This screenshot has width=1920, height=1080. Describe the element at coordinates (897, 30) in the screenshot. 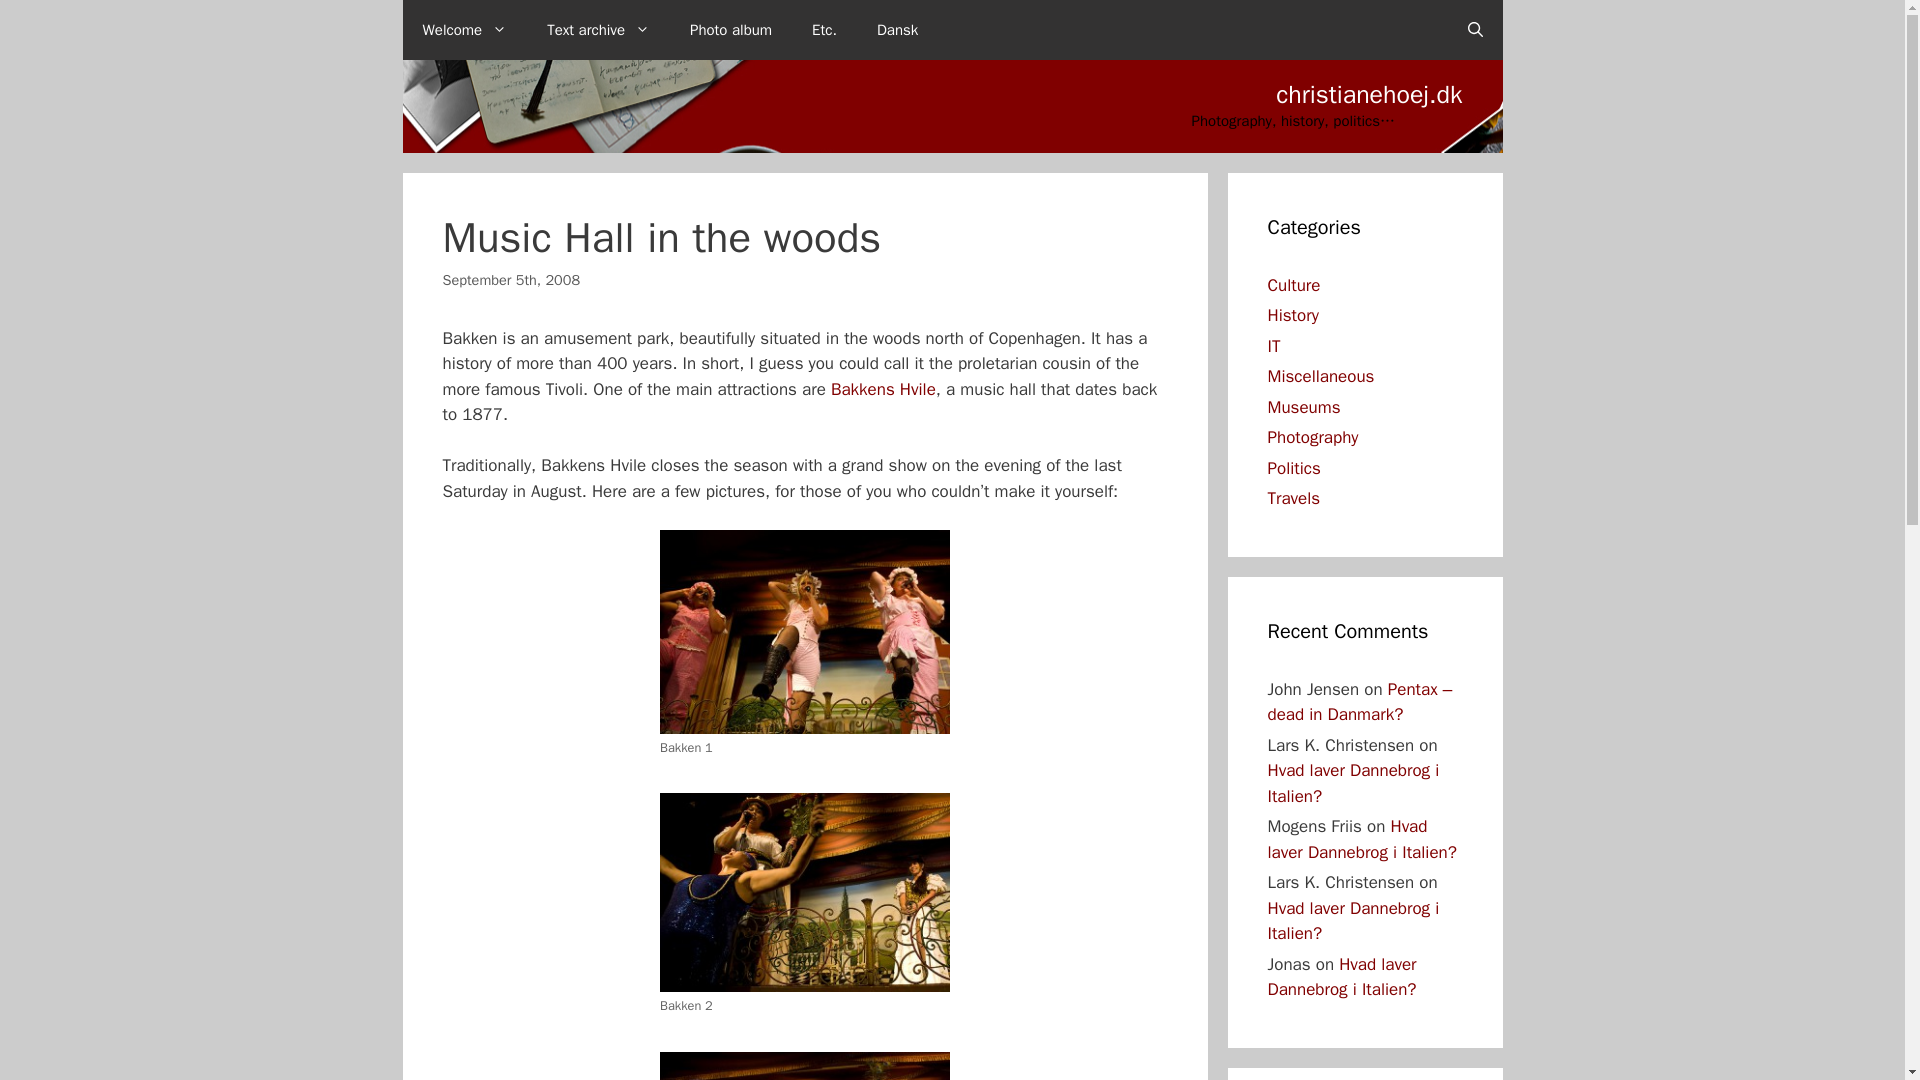

I see `Dansk` at that location.